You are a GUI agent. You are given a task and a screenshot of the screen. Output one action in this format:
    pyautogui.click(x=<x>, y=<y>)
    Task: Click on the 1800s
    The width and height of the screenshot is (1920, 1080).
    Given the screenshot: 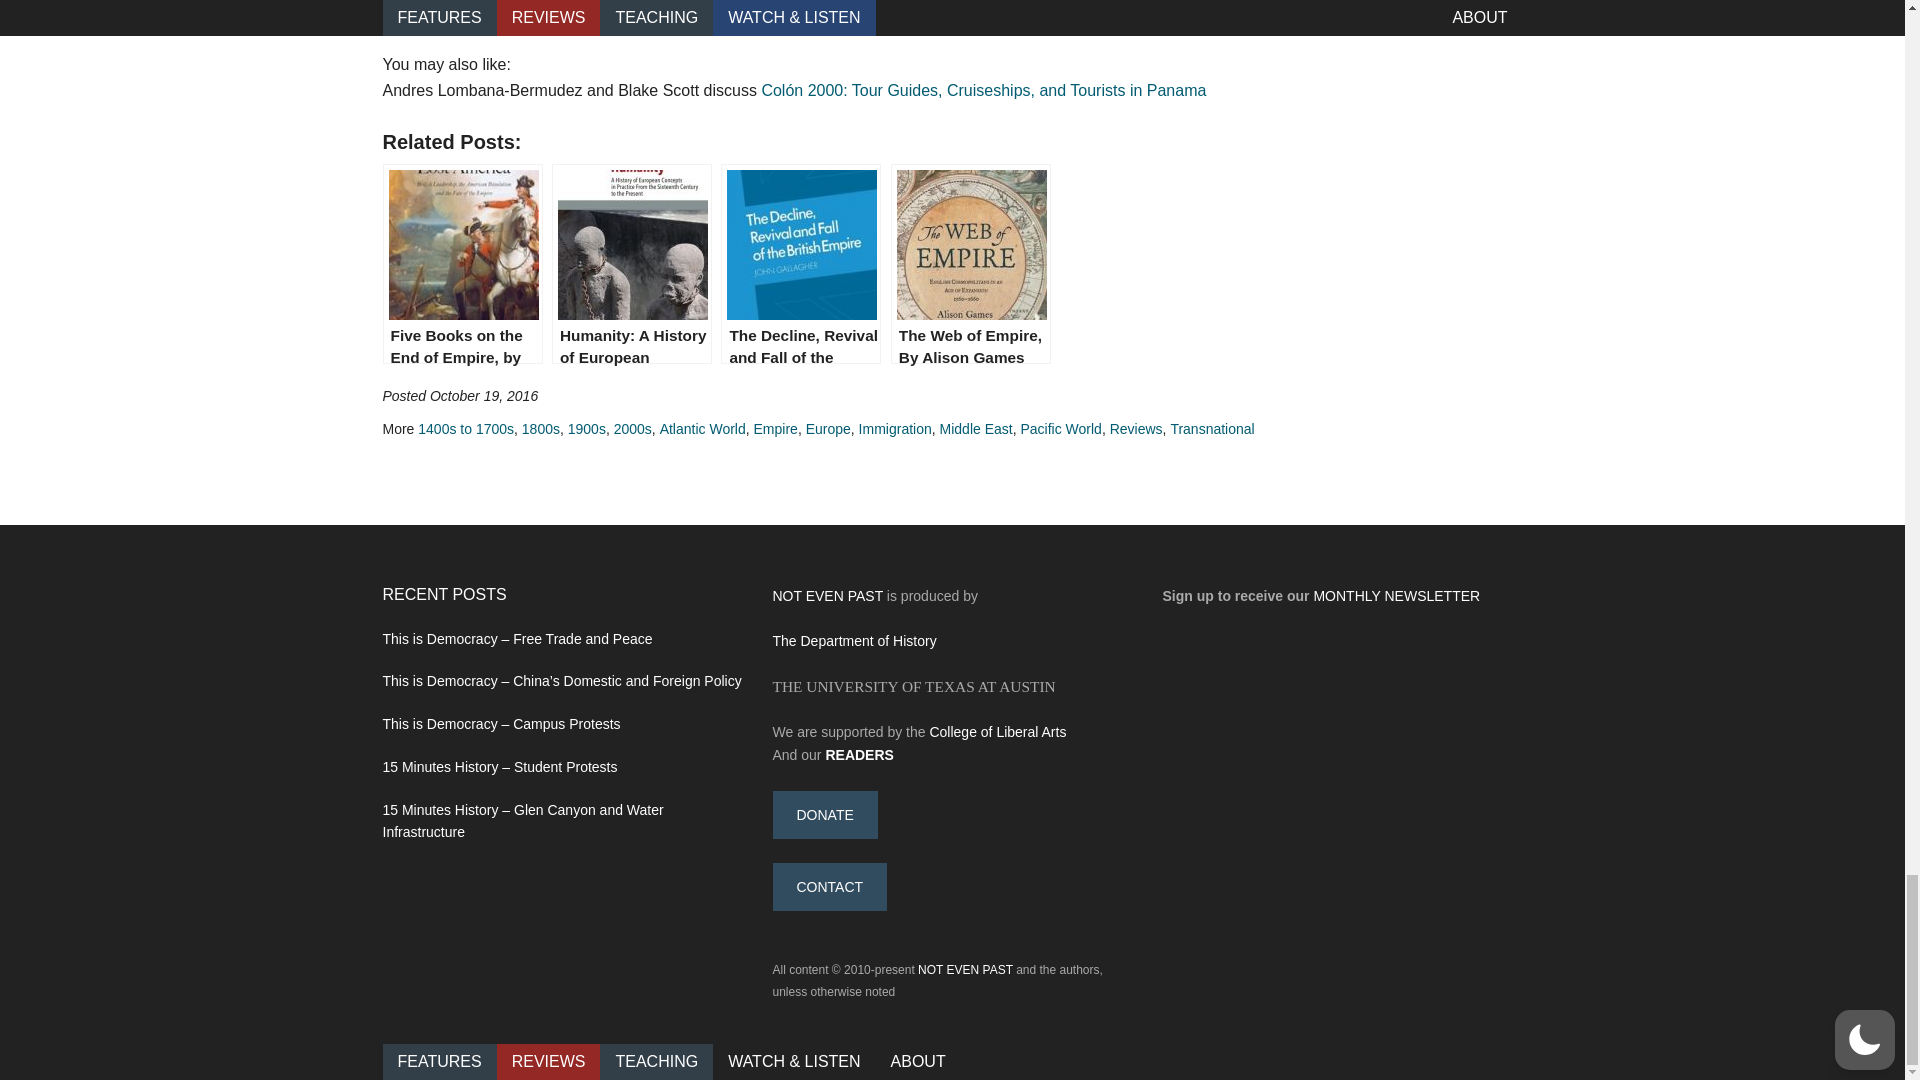 What is the action you would take?
    pyautogui.click(x=541, y=429)
    